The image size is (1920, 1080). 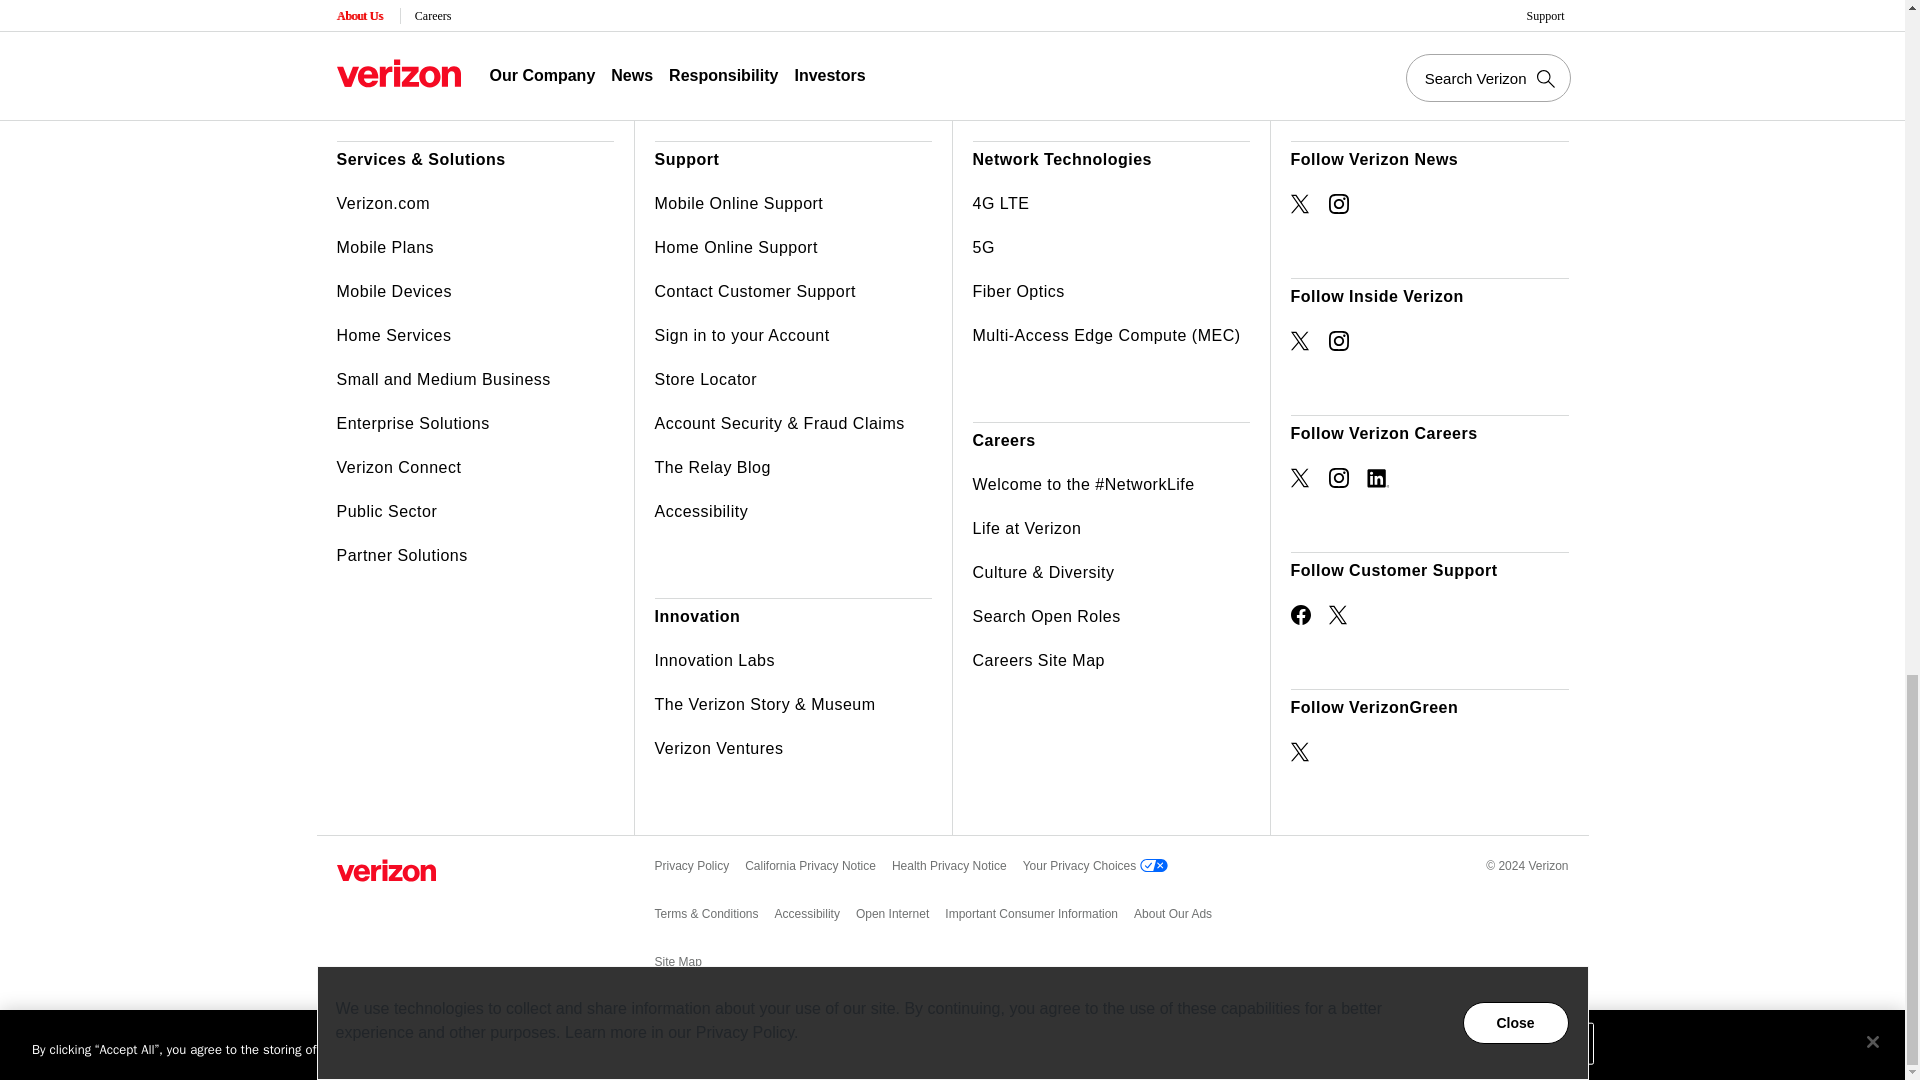 I want to click on Opens New Window, so click(x=1300, y=478).